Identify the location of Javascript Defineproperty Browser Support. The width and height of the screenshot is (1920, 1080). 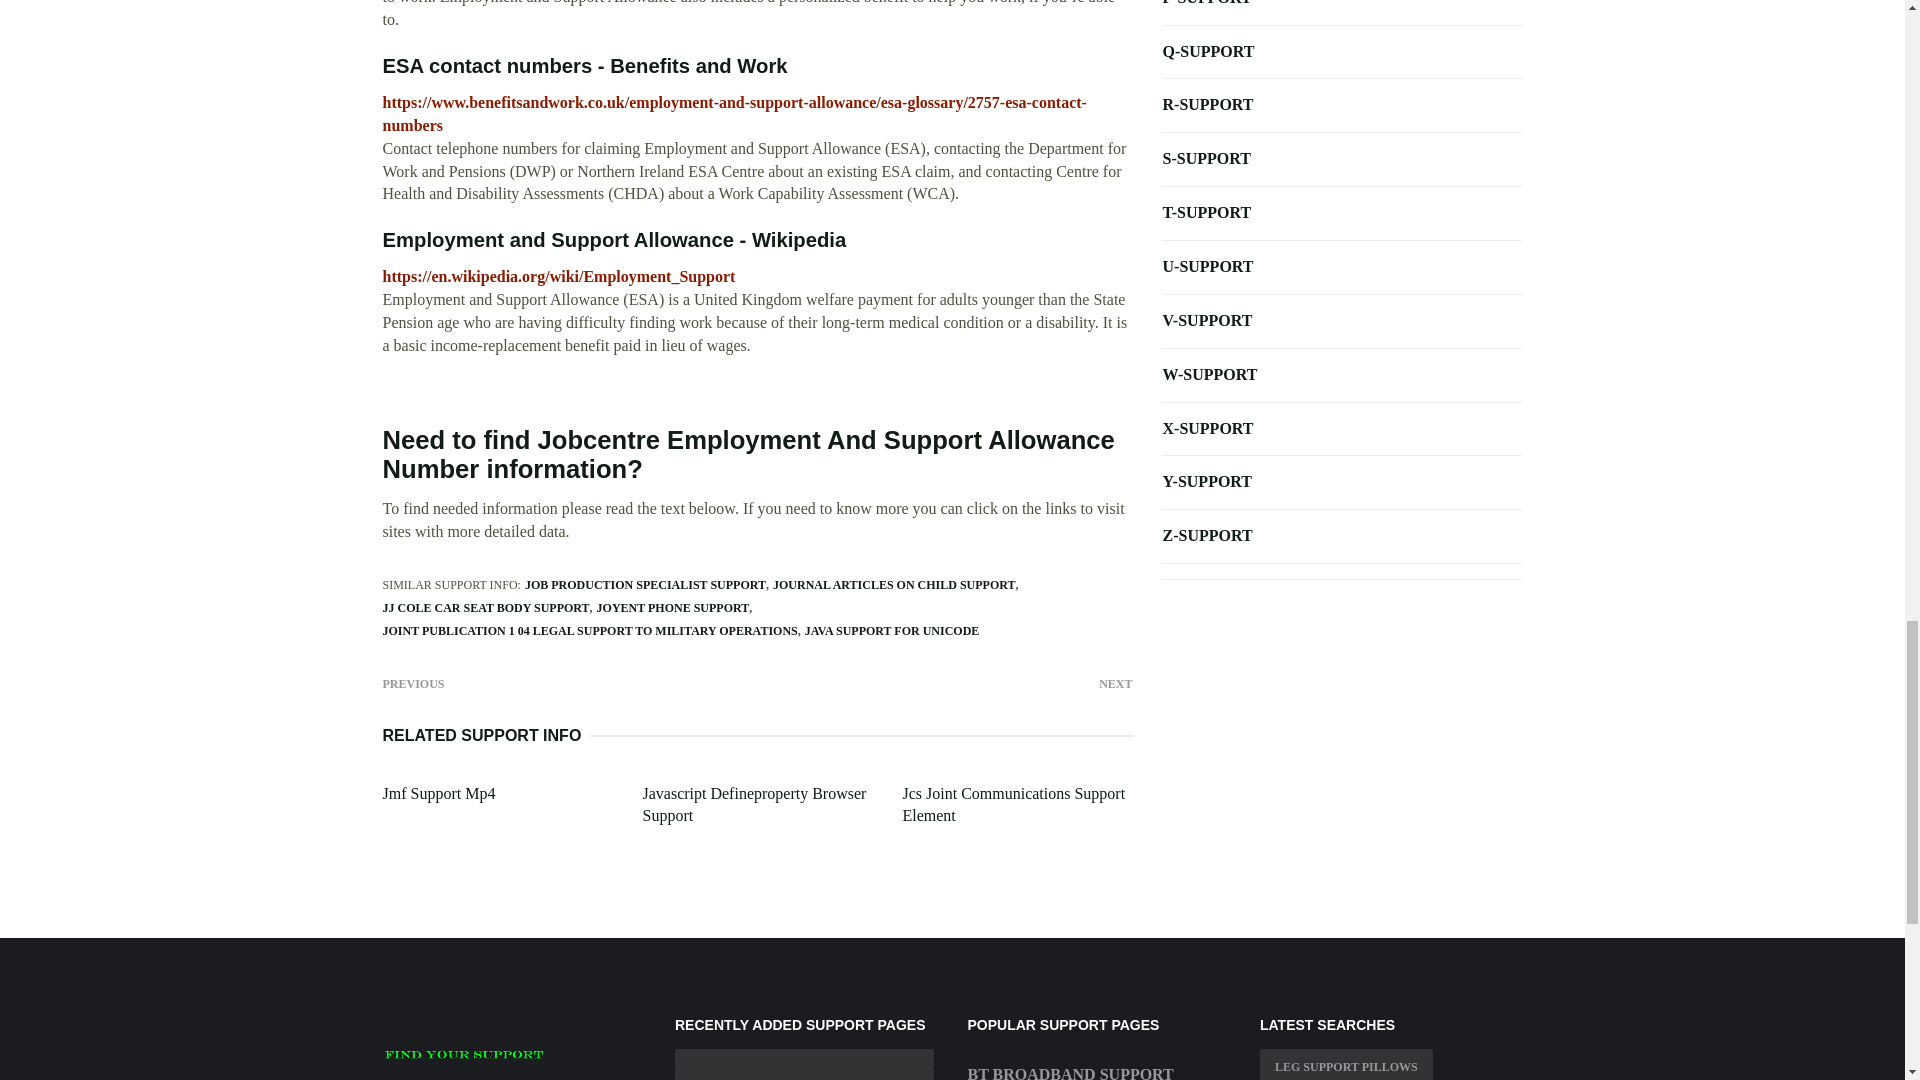
(753, 805).